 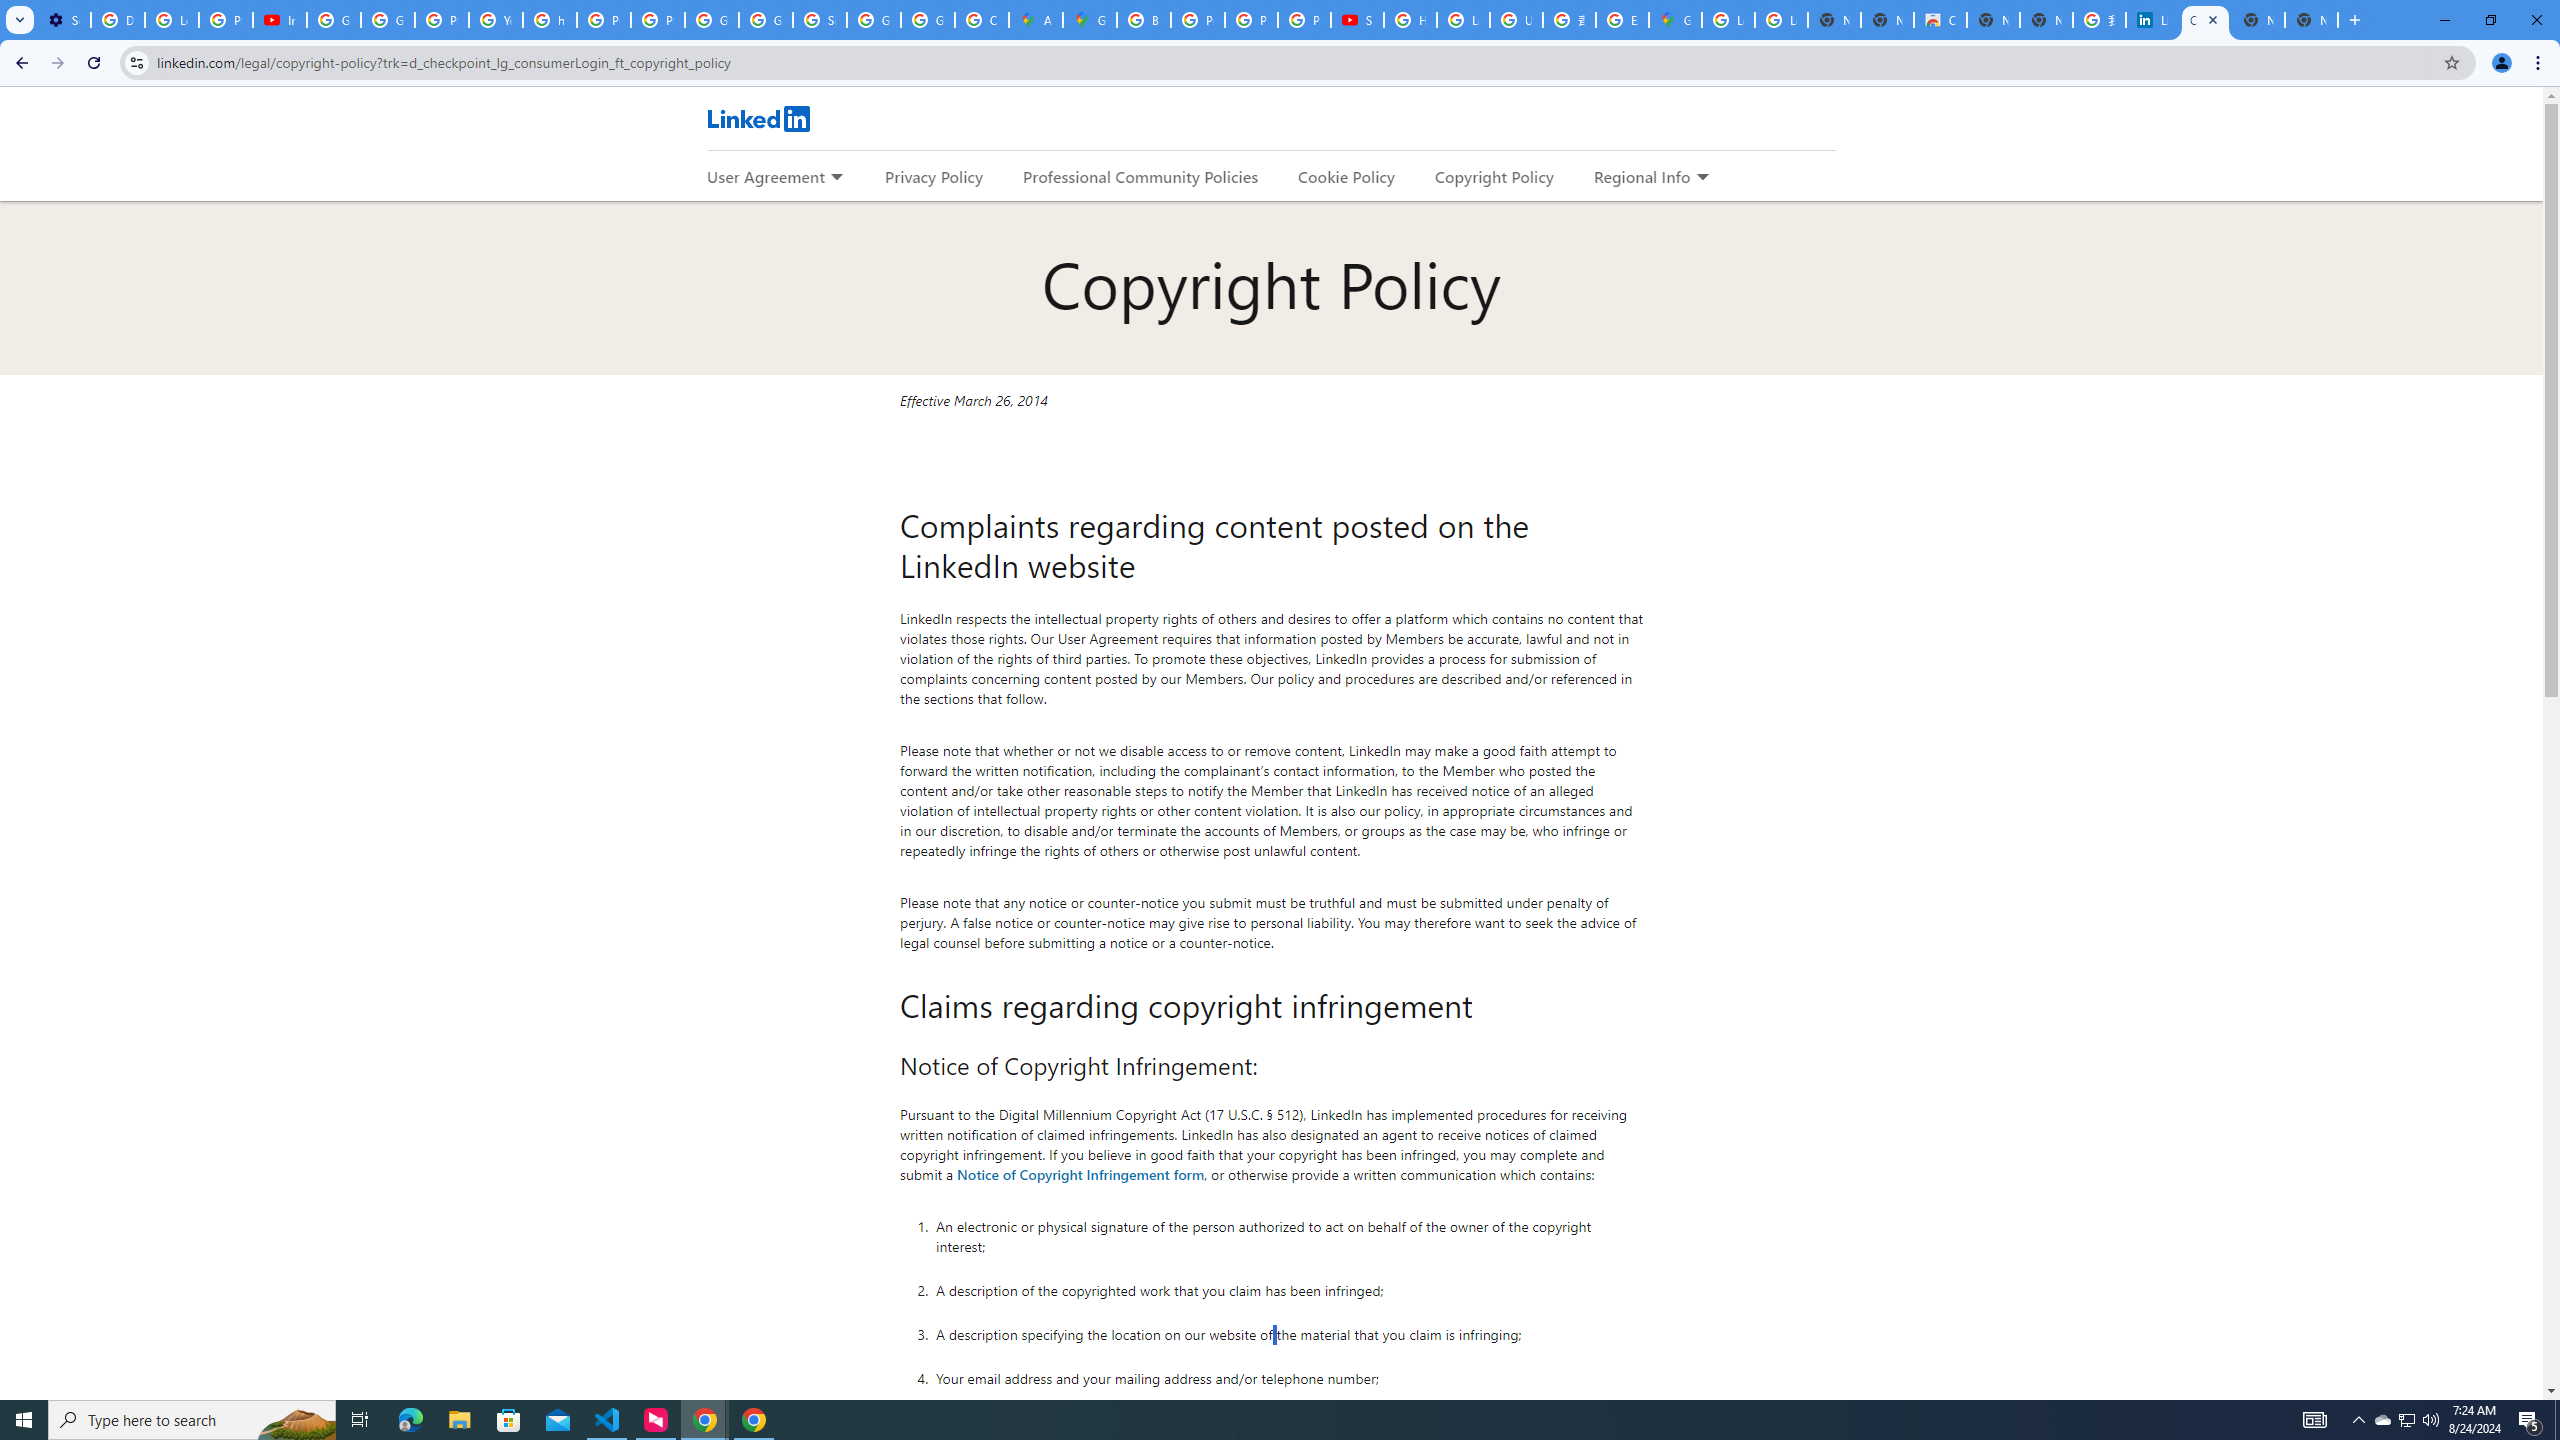 I want to click on Privacy Help Center - Policies Help, so click(x=604, y=20).